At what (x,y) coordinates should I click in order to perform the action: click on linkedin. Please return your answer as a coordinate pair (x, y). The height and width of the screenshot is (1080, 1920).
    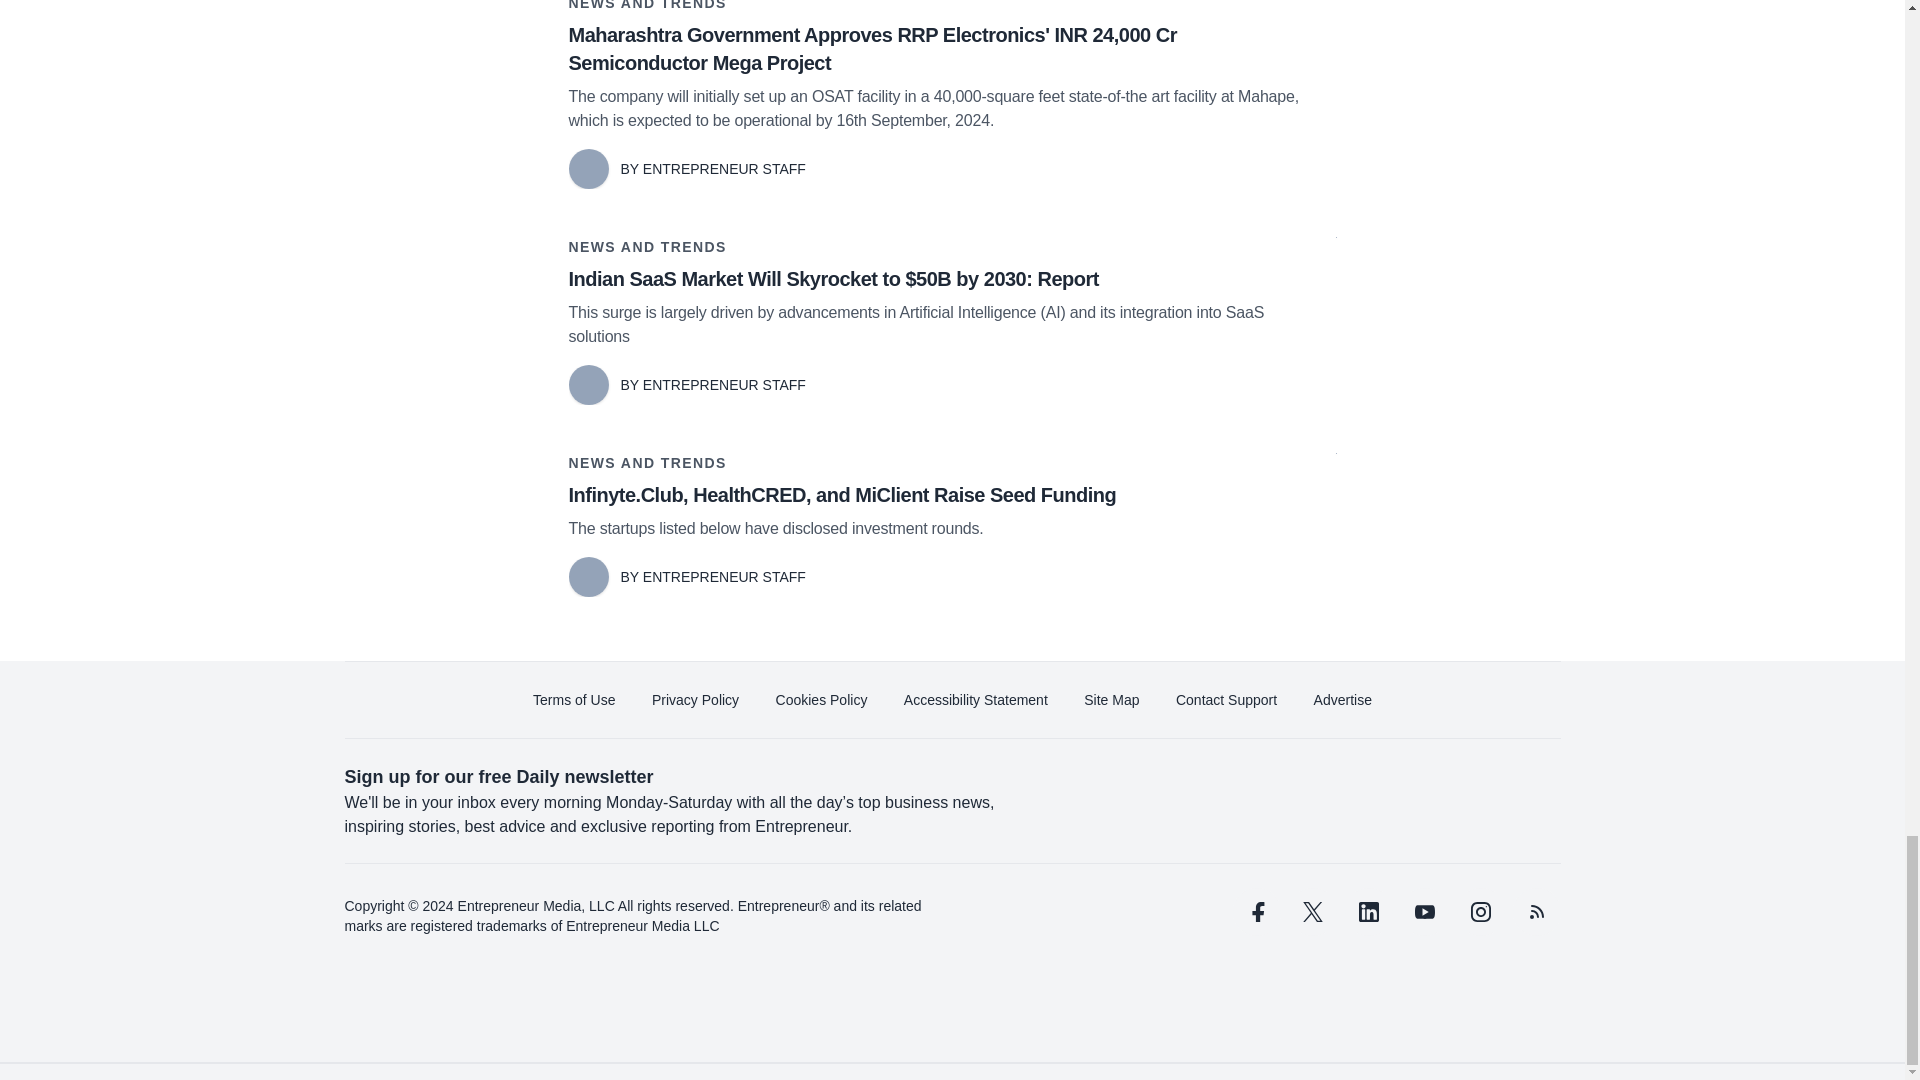
    Looking at the image, I should click on (1368, 912).